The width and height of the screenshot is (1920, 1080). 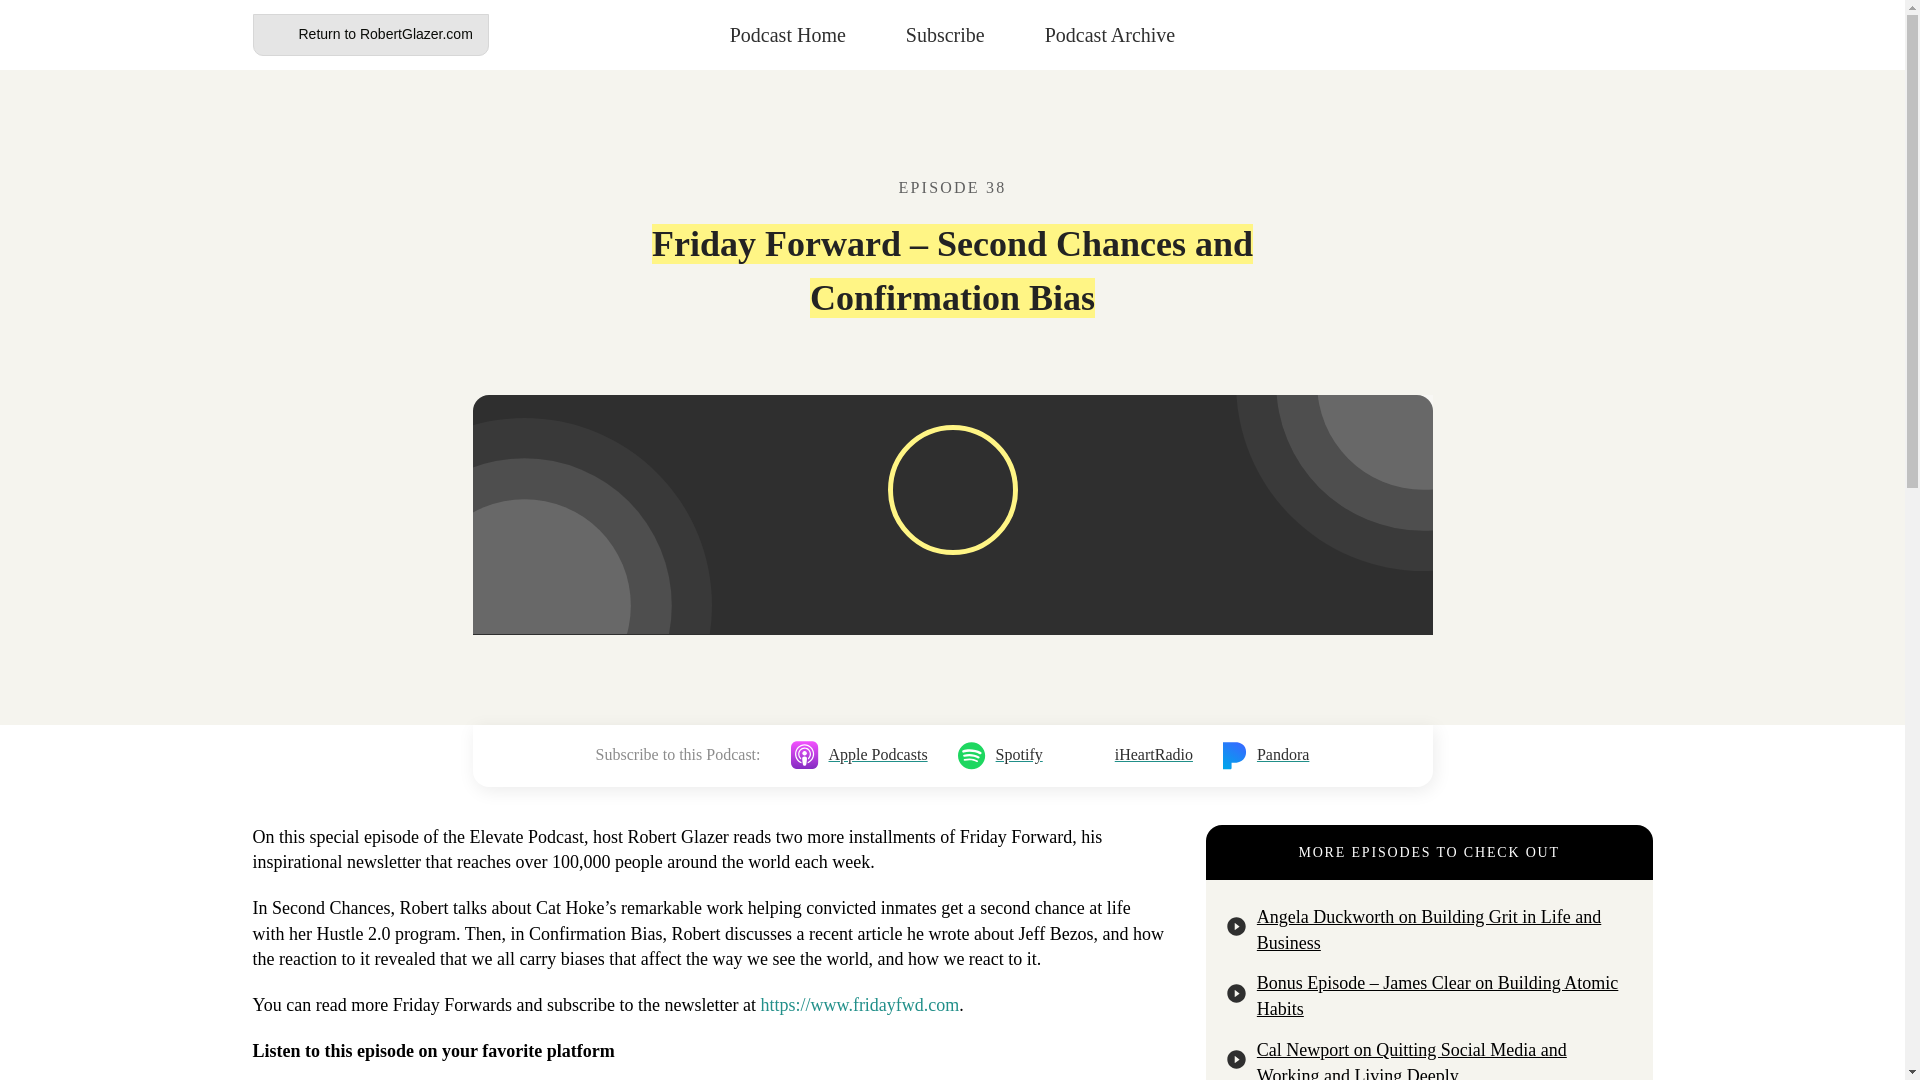 I want to click on Spotify, so click(x=1000, y=756).